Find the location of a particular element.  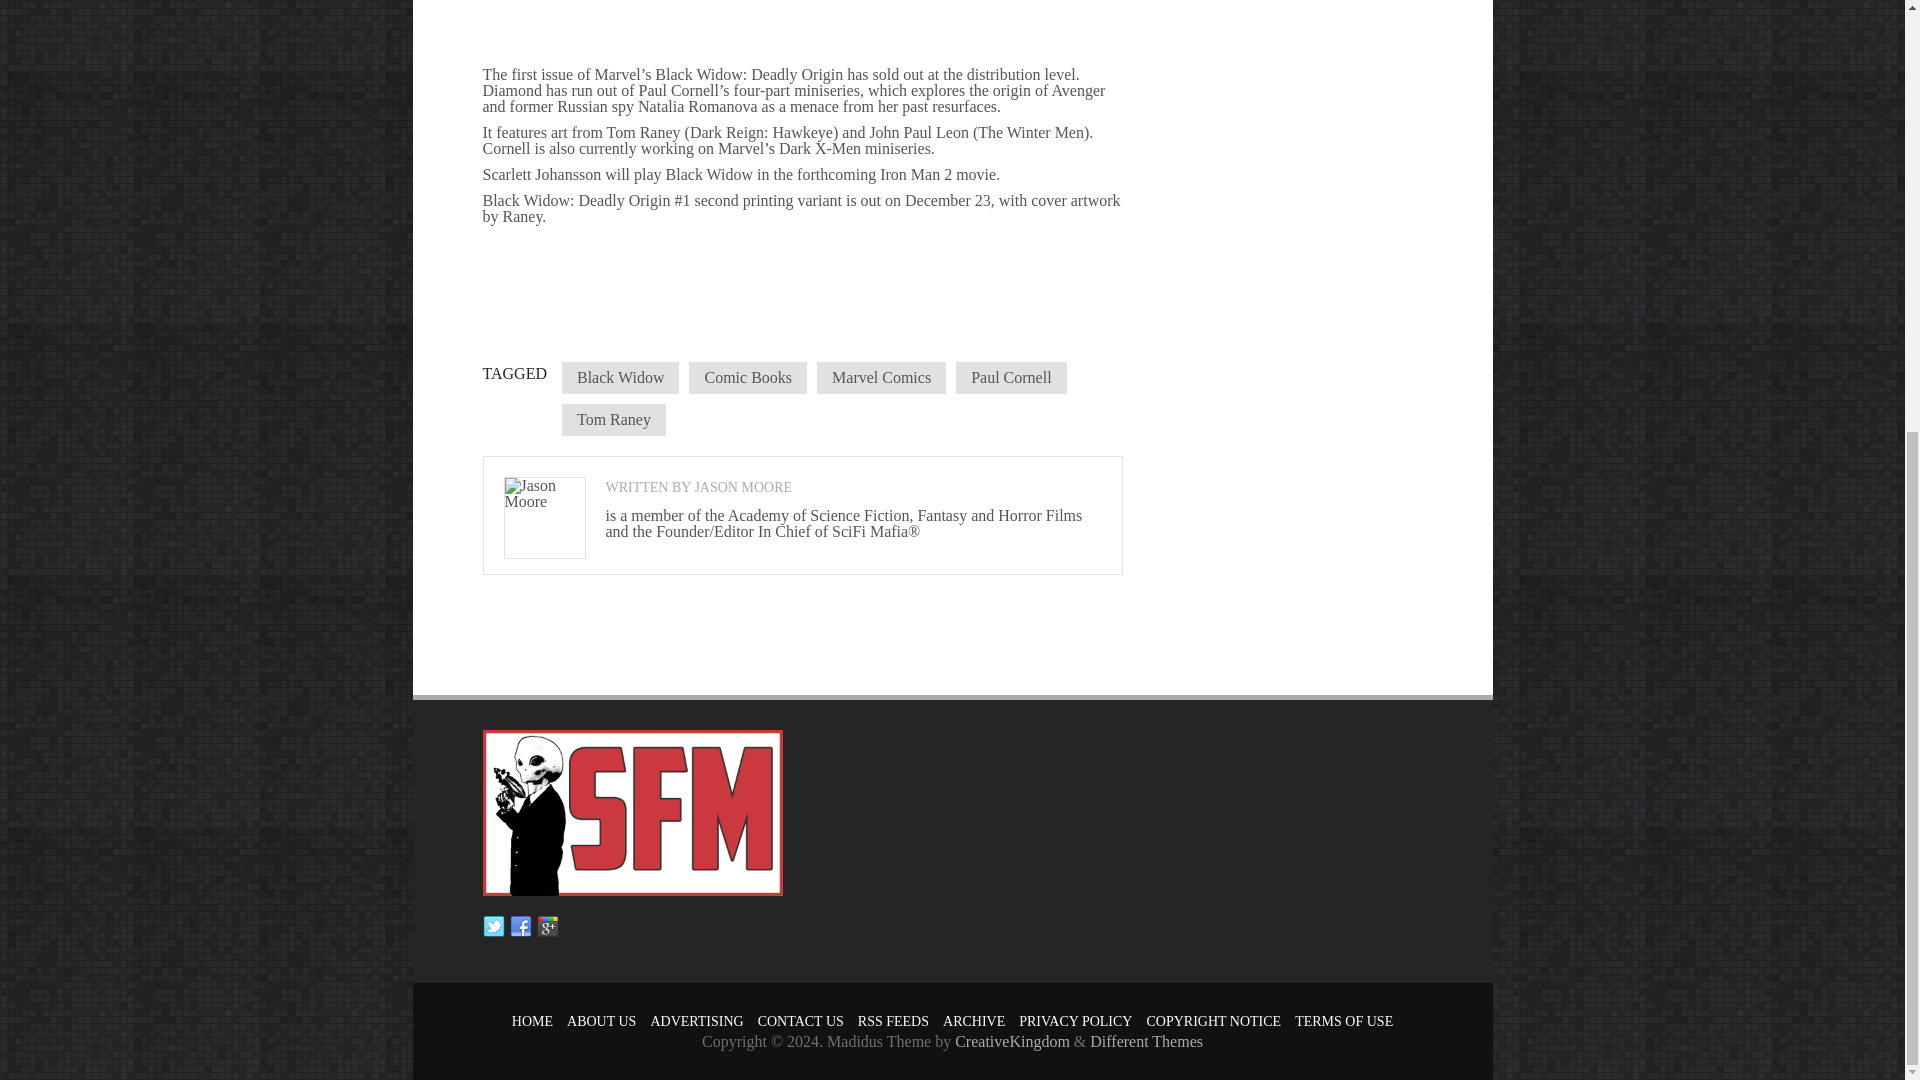

ABOUT US is located at coordinates (600, 1022).